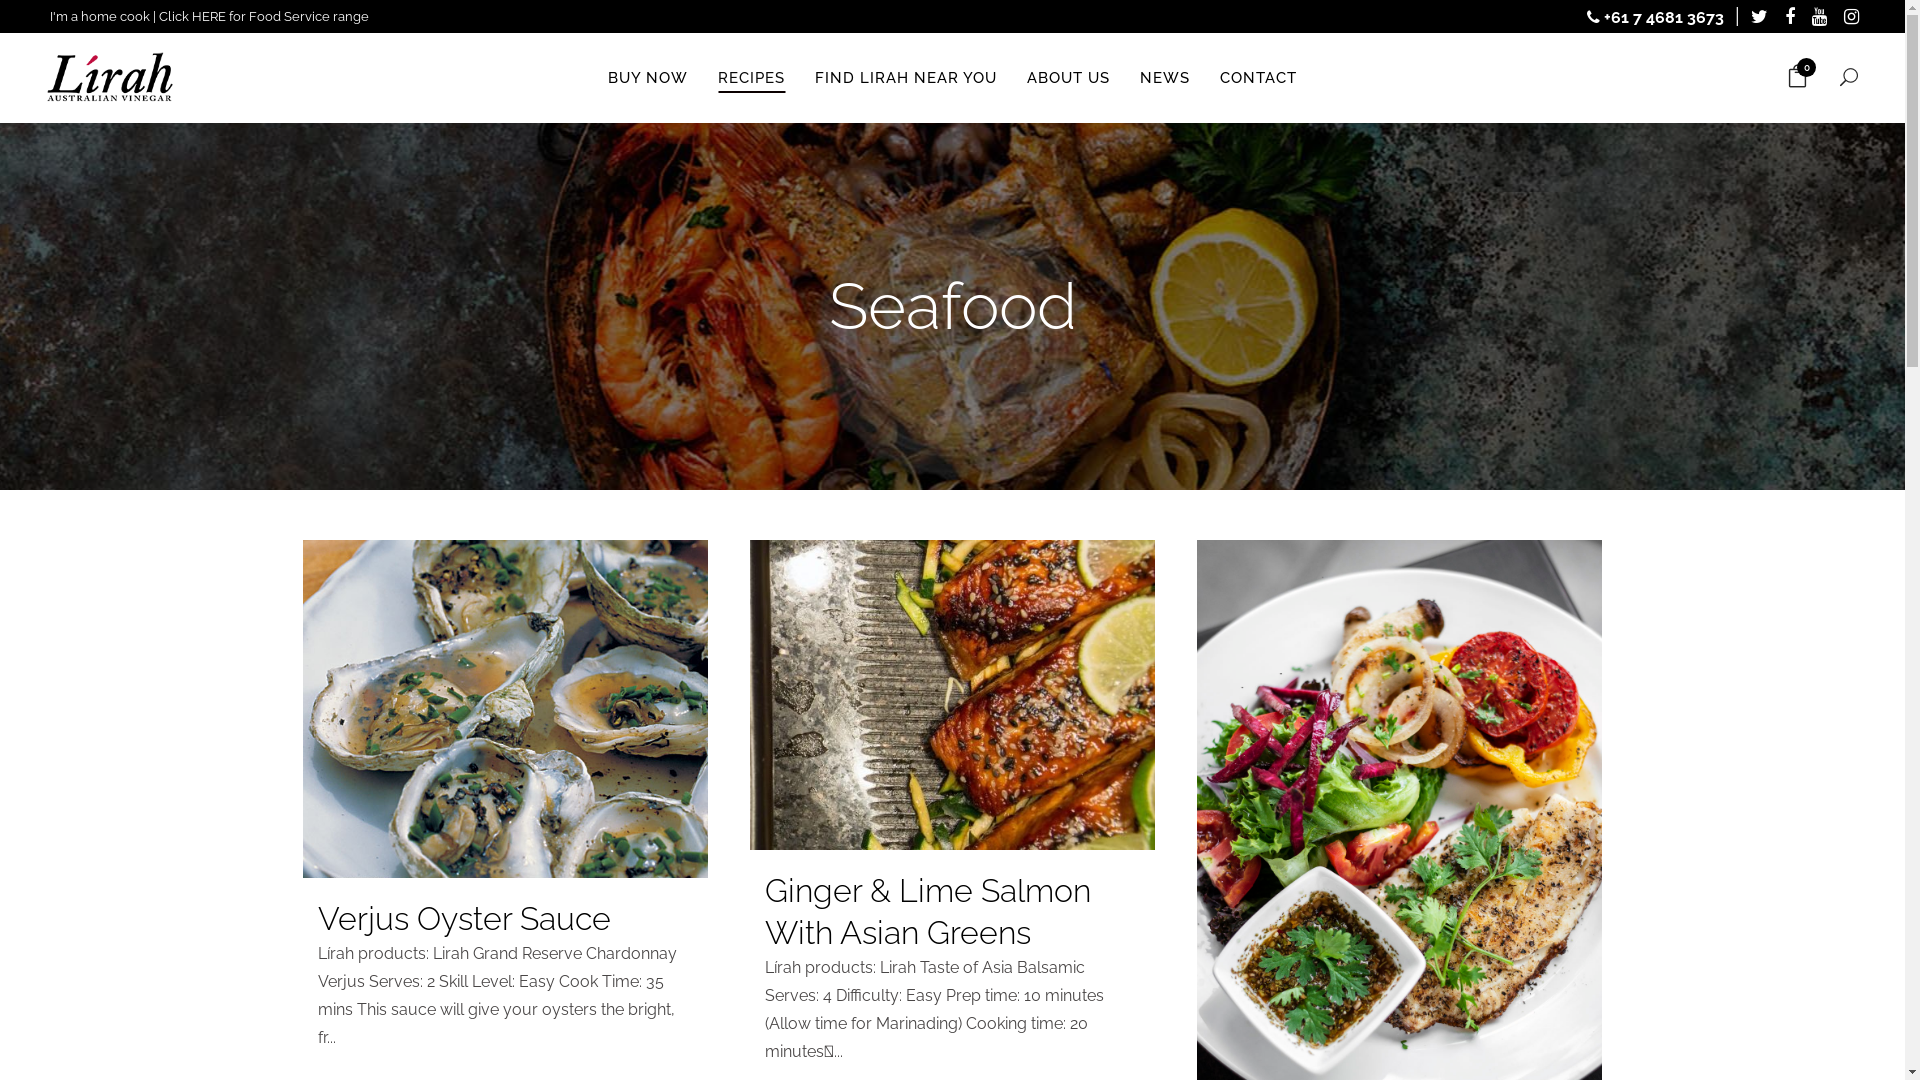 This screenshot has height=1080, width=1920. I want to click on I'm a home cook, so click(100, 16).